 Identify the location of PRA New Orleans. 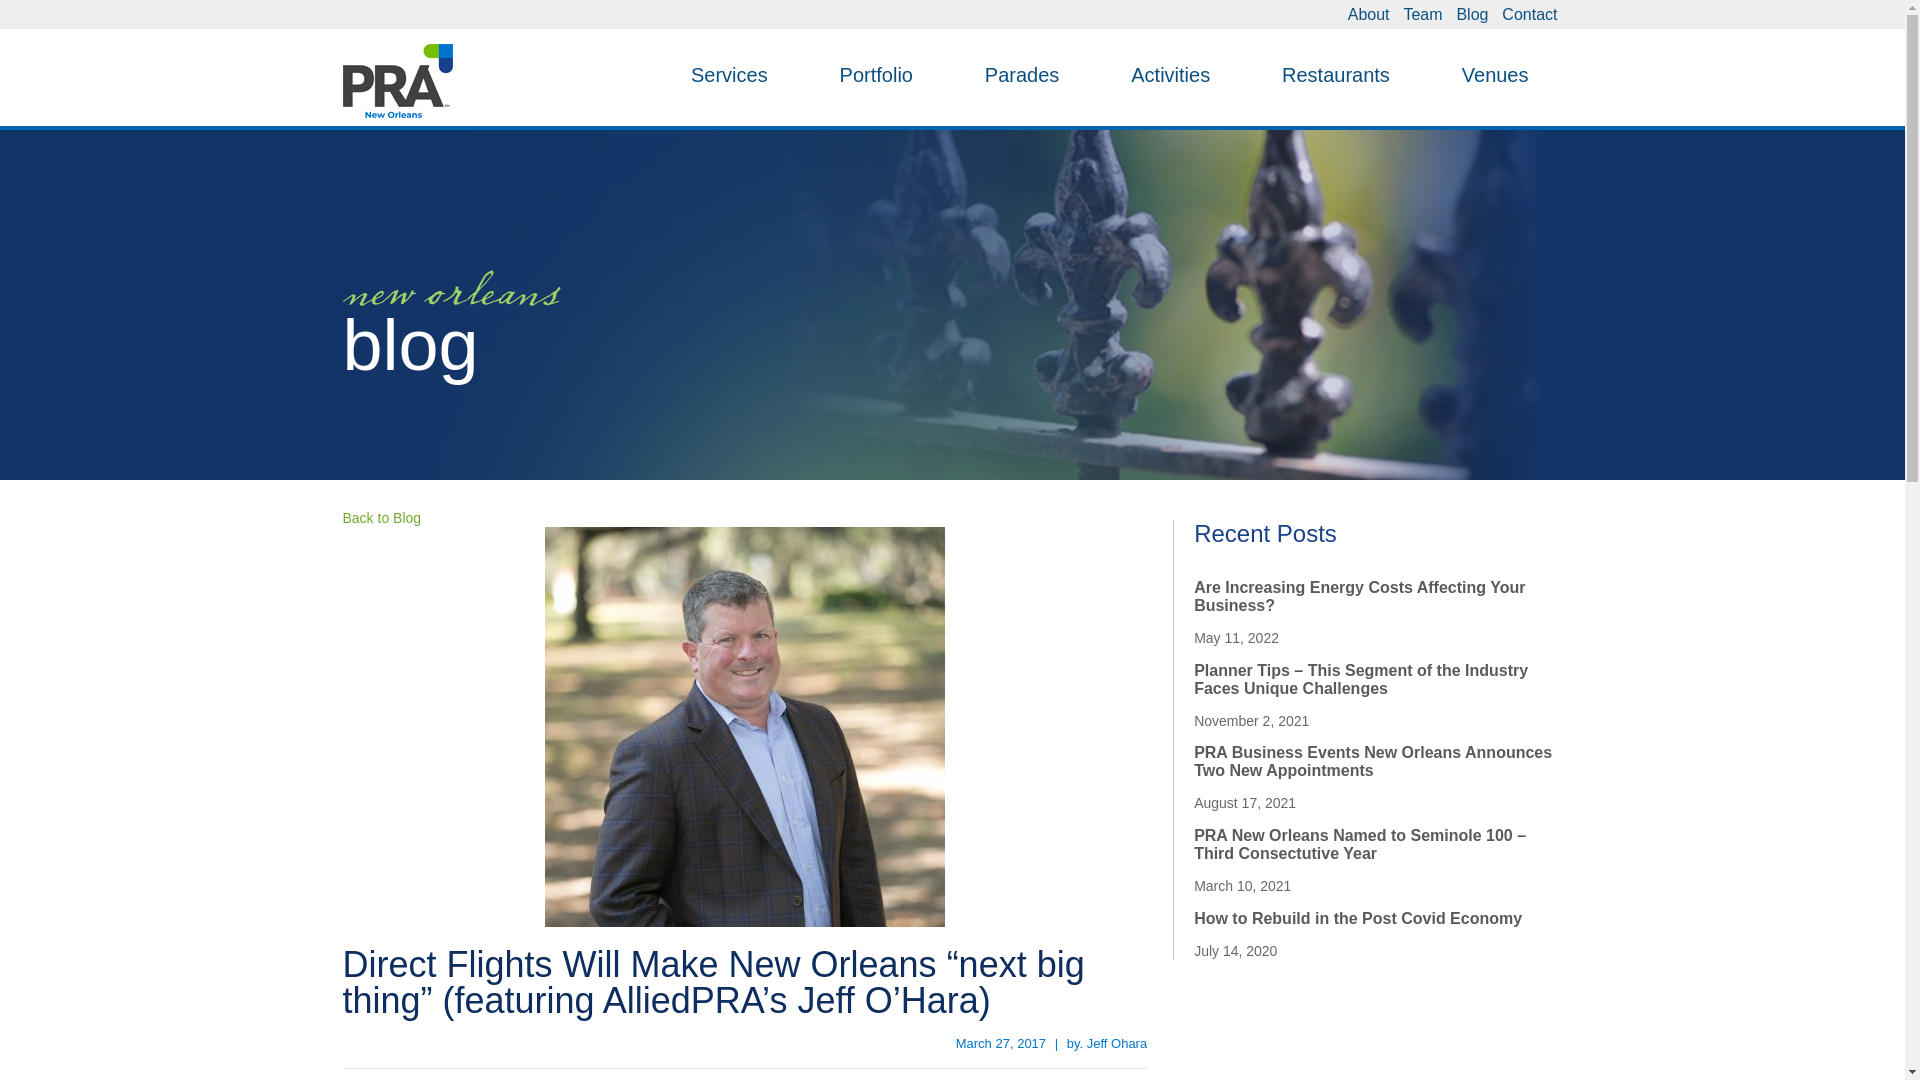
(396, 80).